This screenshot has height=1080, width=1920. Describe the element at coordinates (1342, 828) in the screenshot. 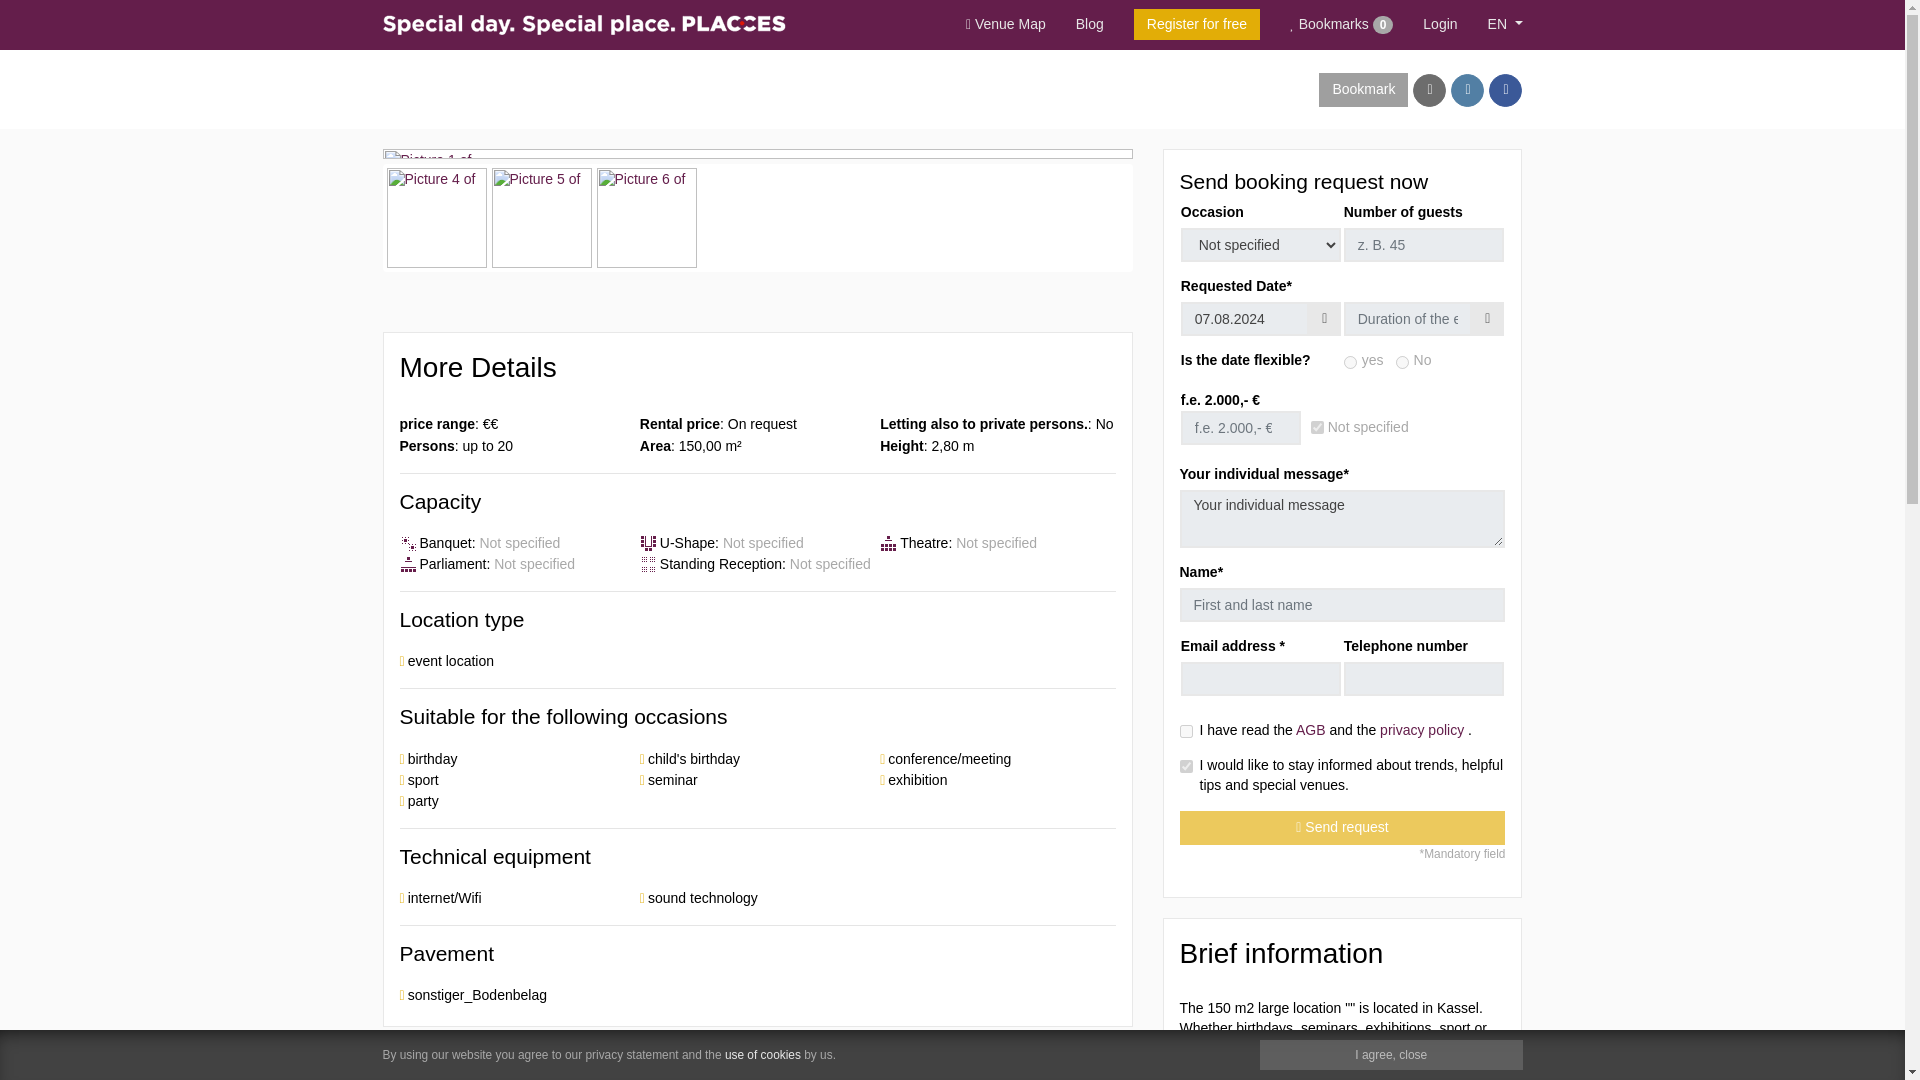

I see `Send request` at that location.